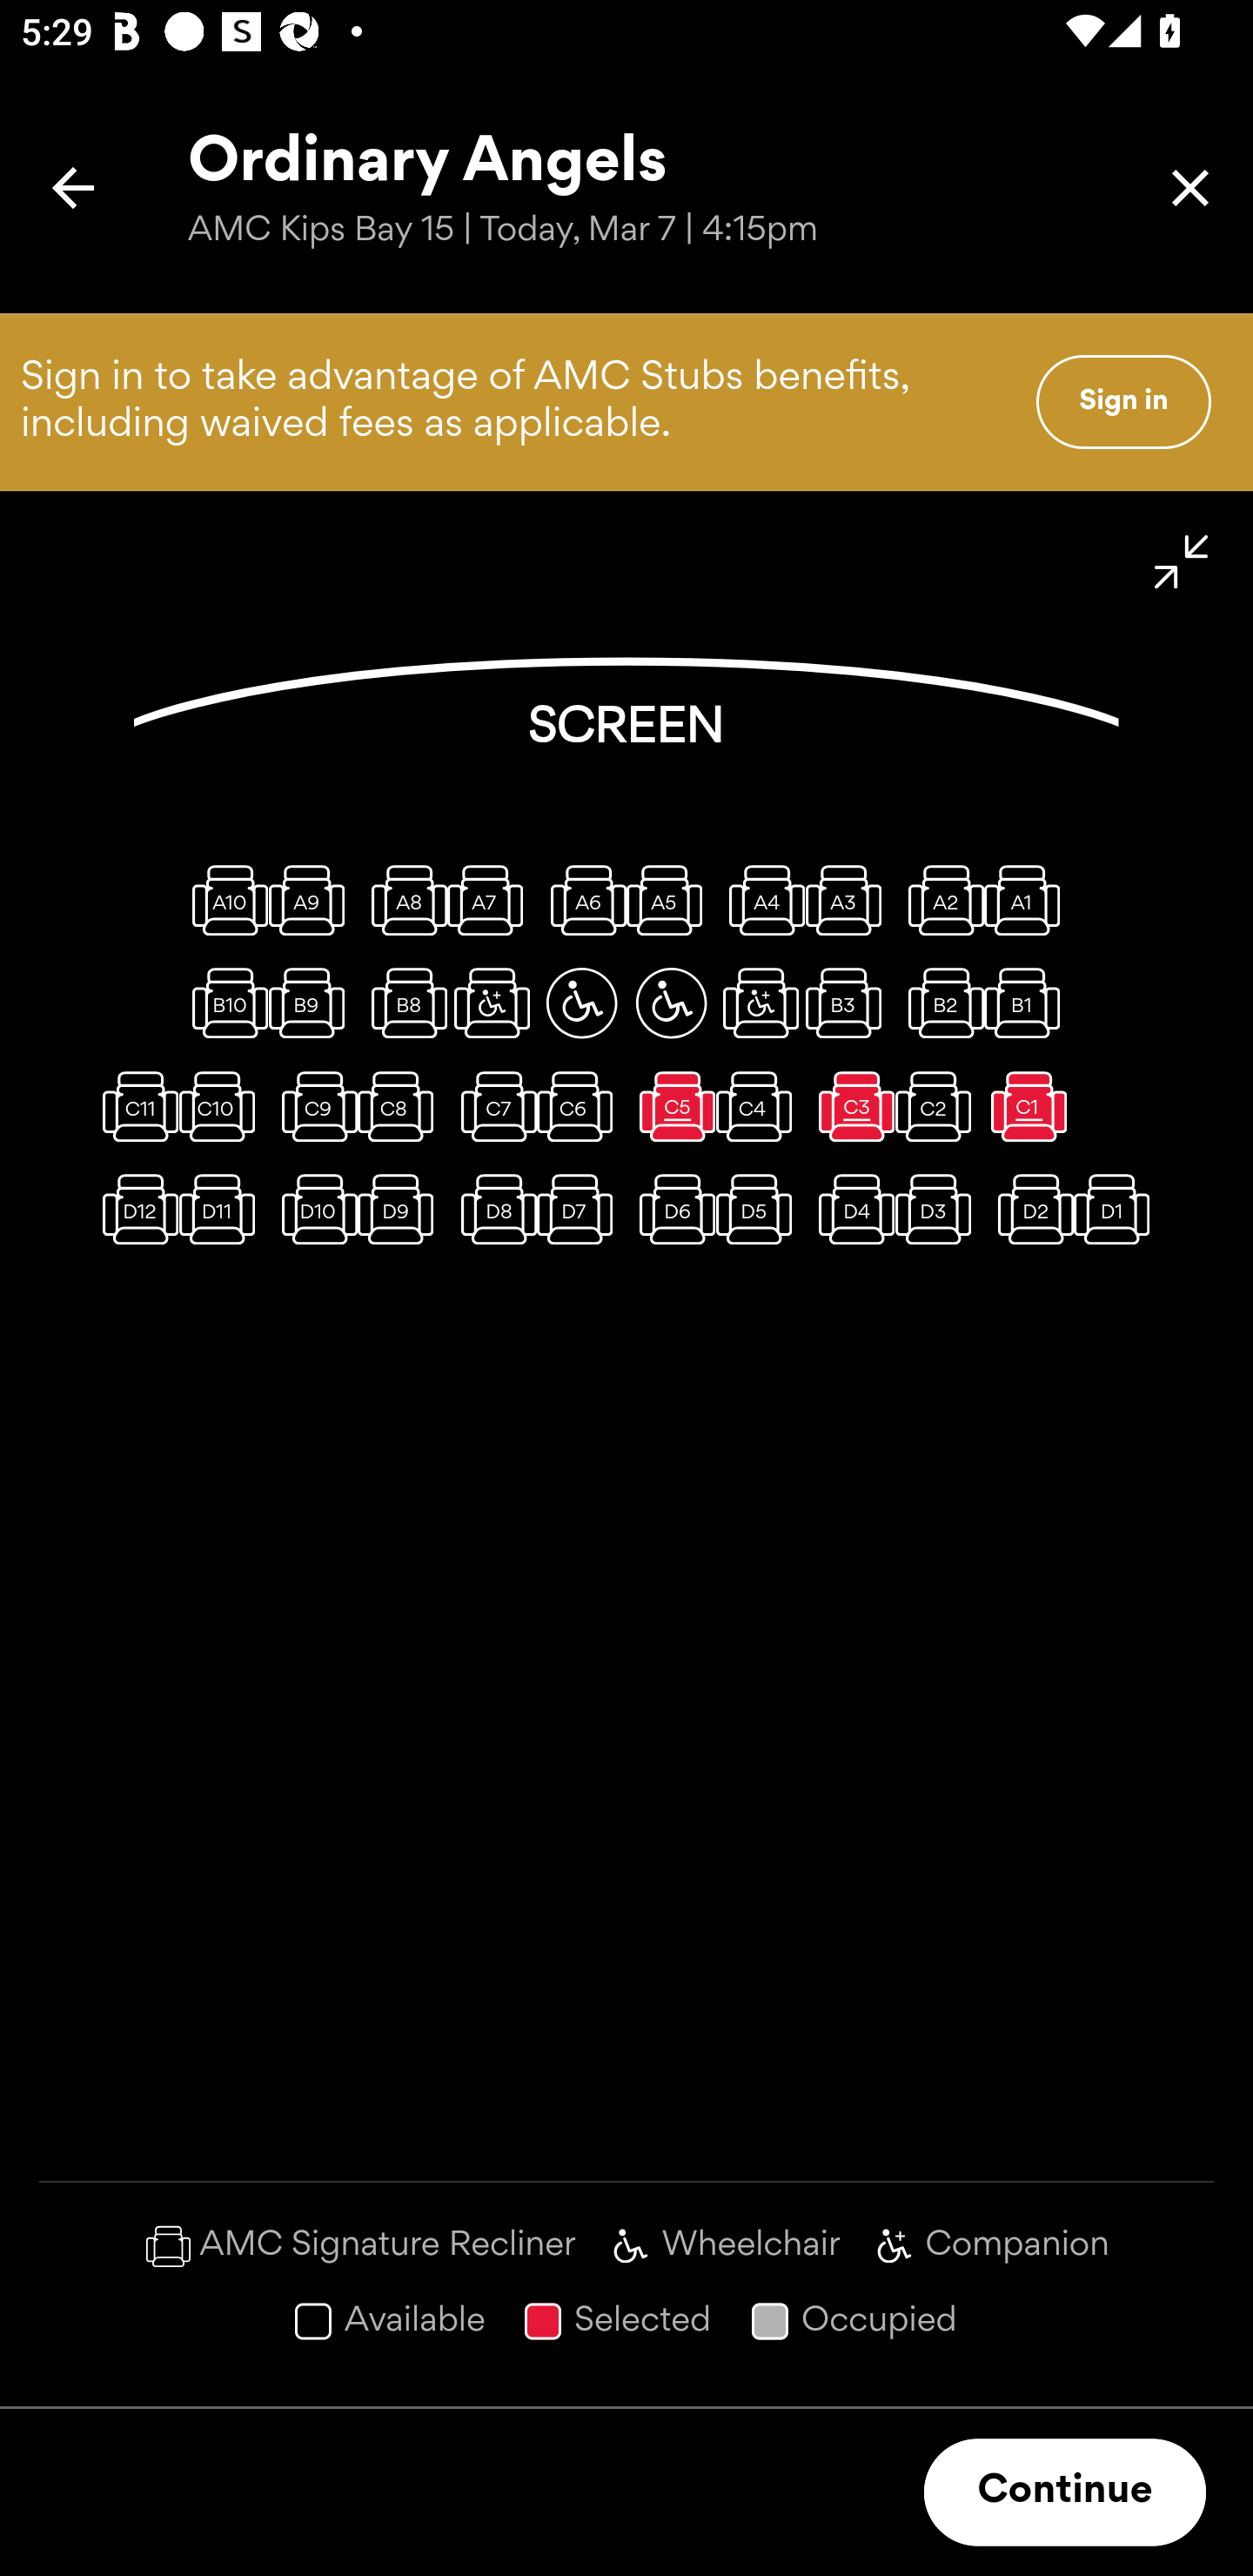  I want to click on B4, Wheelchair companion seat, available, so click(761, 1003).